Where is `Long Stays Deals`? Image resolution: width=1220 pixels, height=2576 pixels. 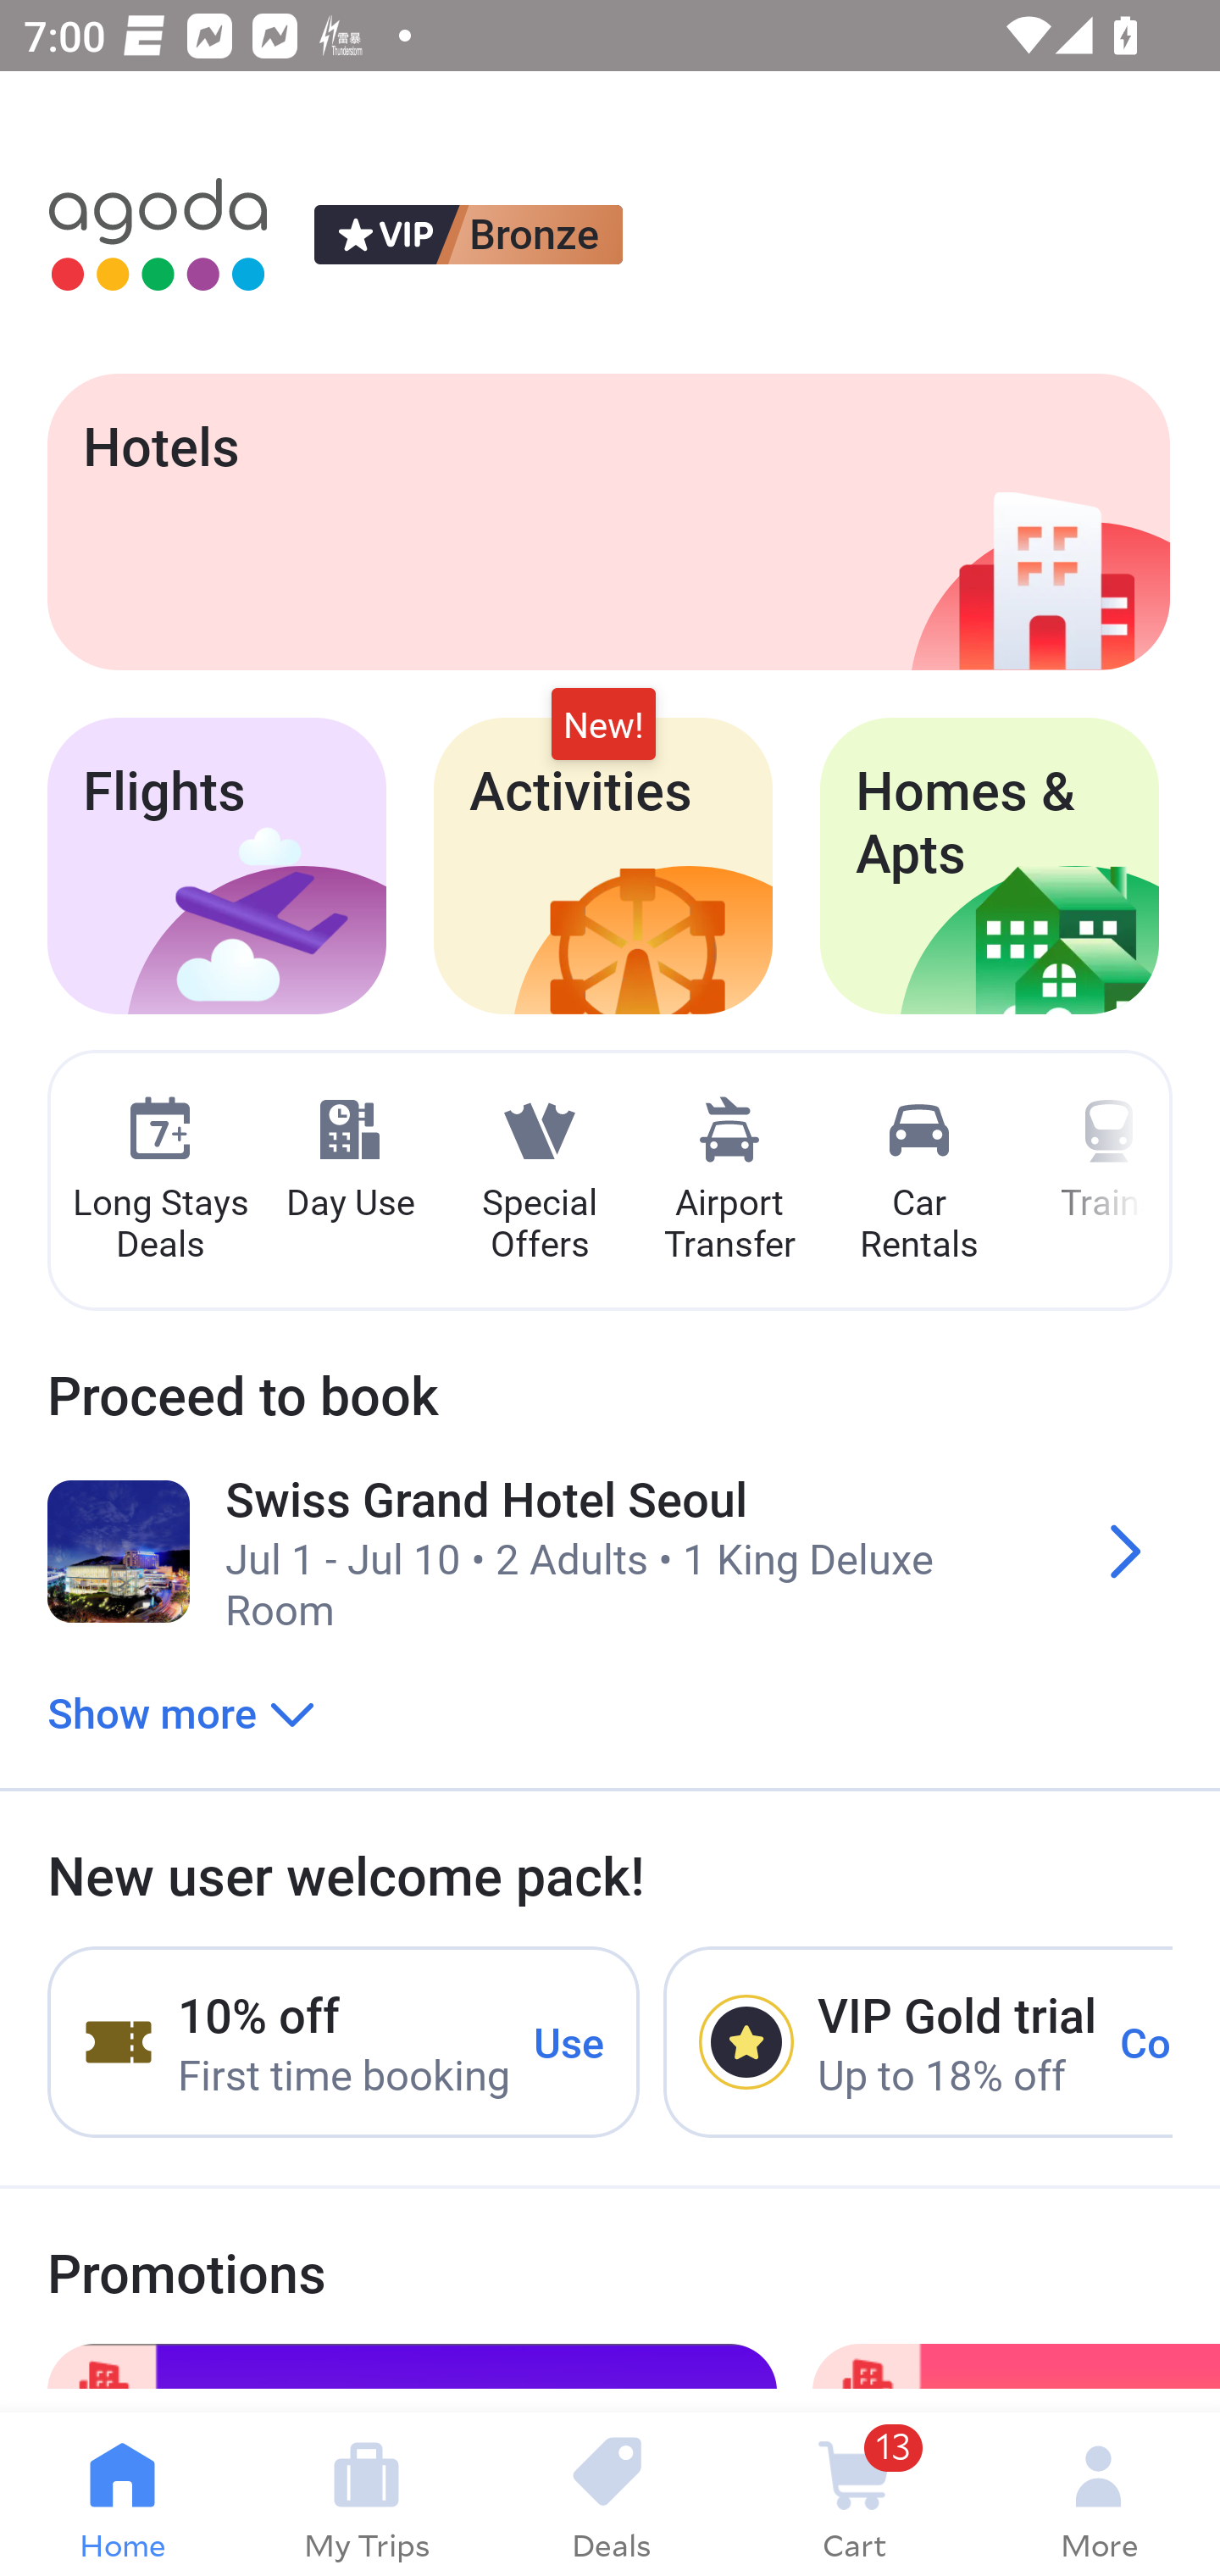 Long Stays Deals is located at coordinates (159, 1181).